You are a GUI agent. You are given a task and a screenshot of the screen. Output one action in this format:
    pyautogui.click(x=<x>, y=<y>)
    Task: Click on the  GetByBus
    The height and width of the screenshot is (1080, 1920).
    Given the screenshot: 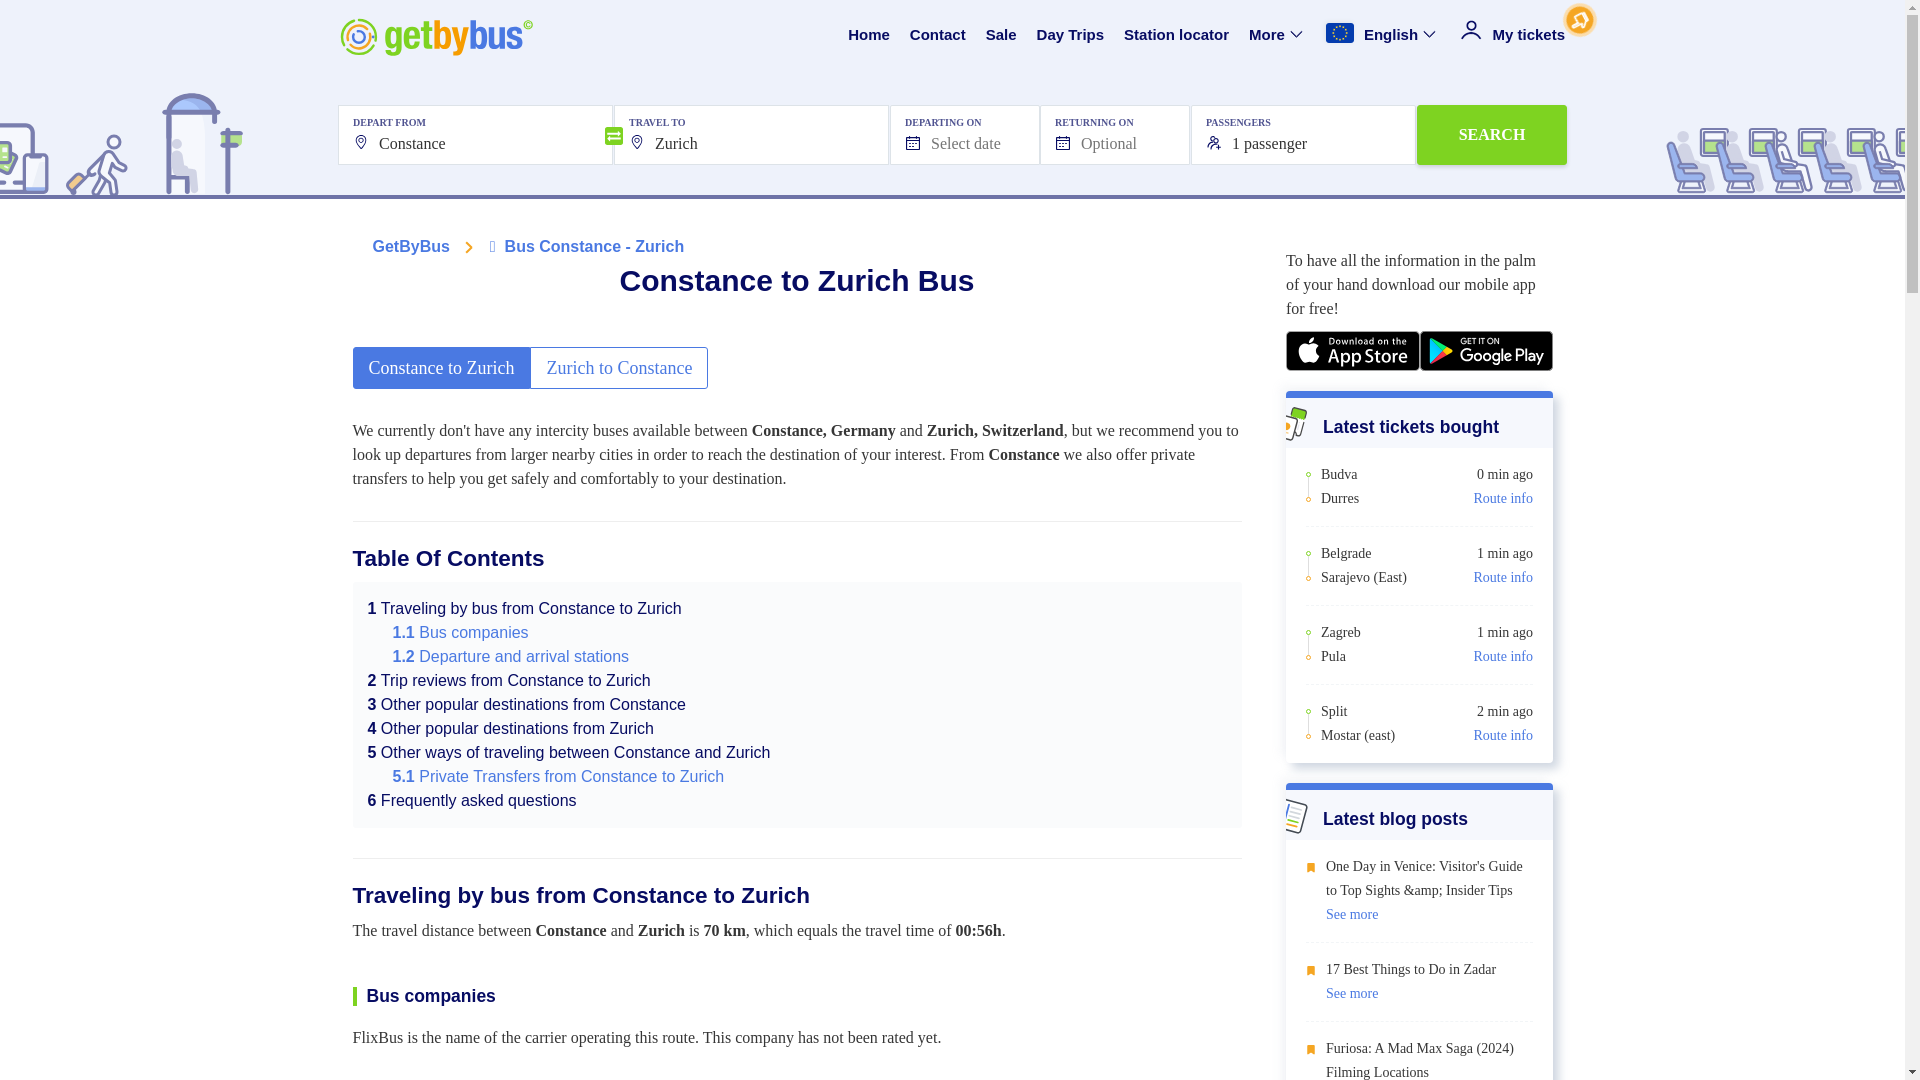 What is the action you would take?
    pyautogui.click(x=410, y=246)
    